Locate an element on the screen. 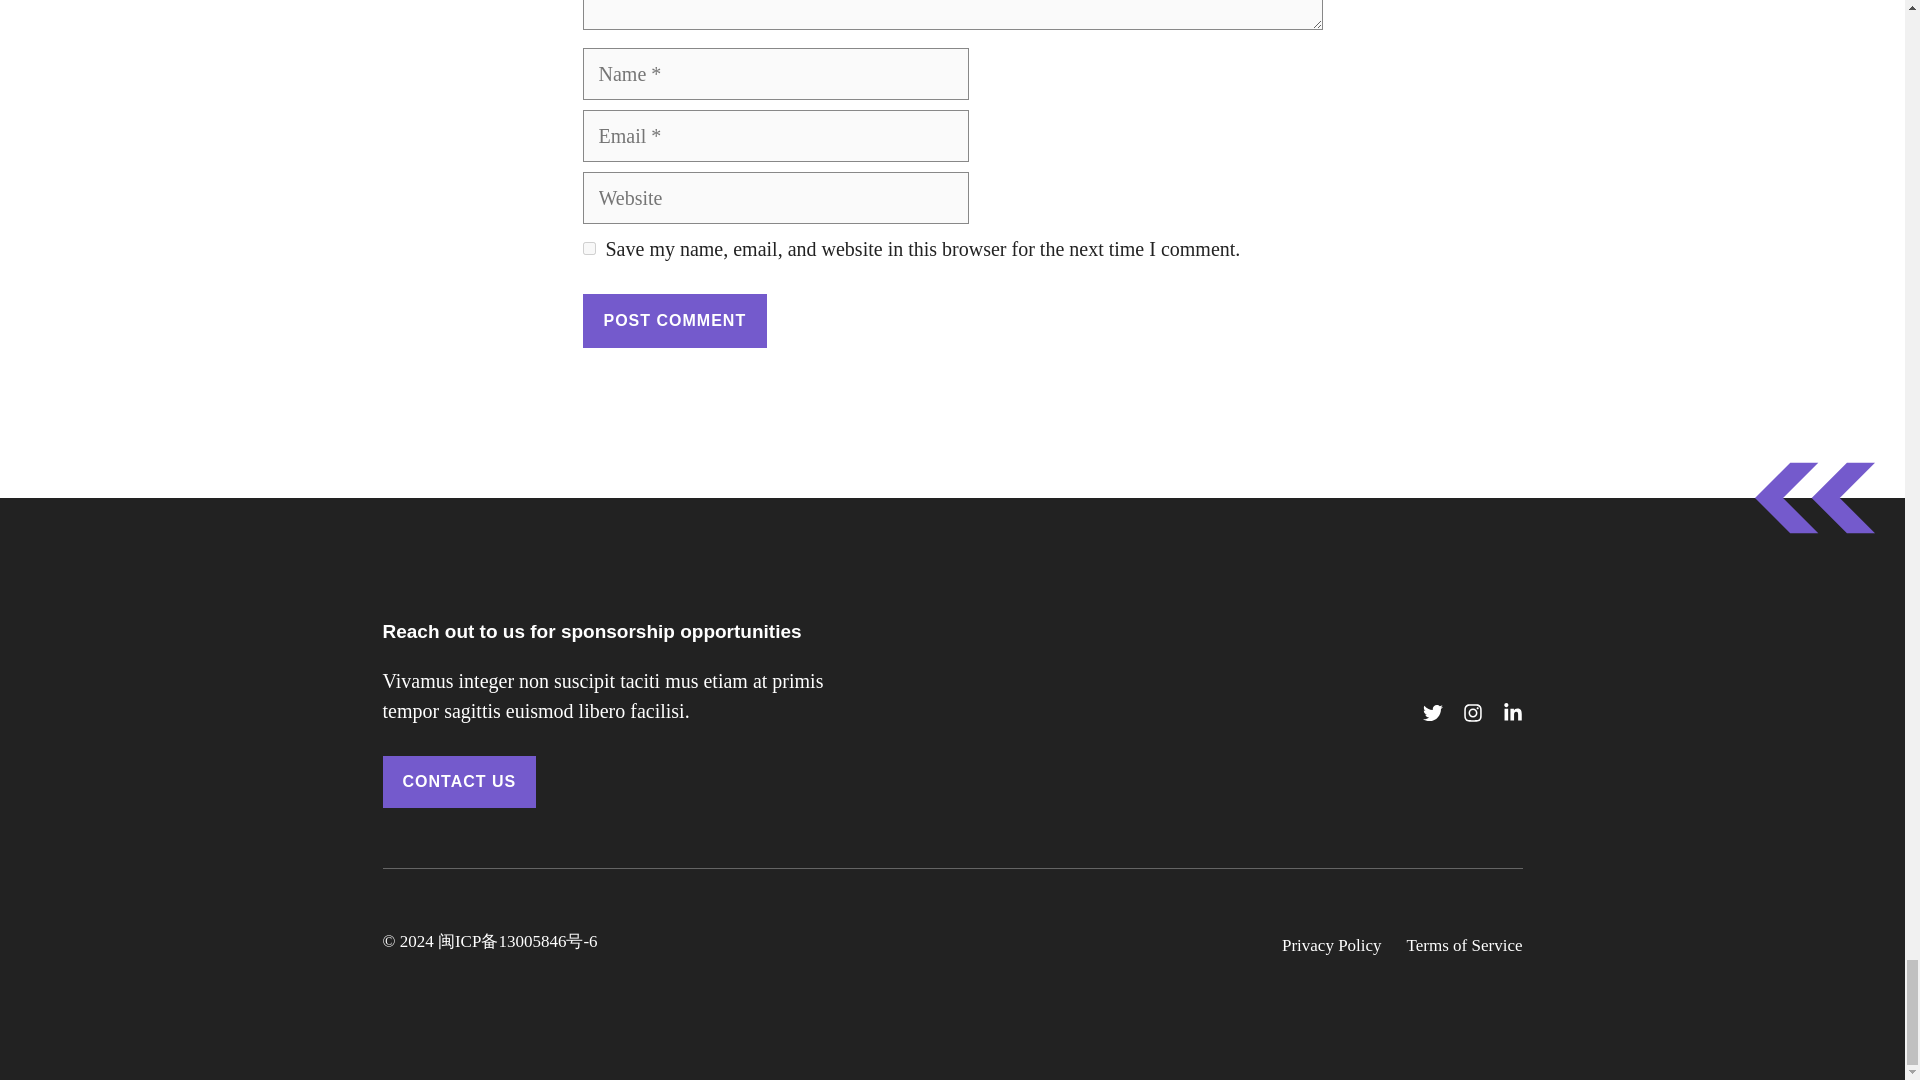 This screenshot has height=1080, width=1920. Post Comment is located at coordinates (674, 320).